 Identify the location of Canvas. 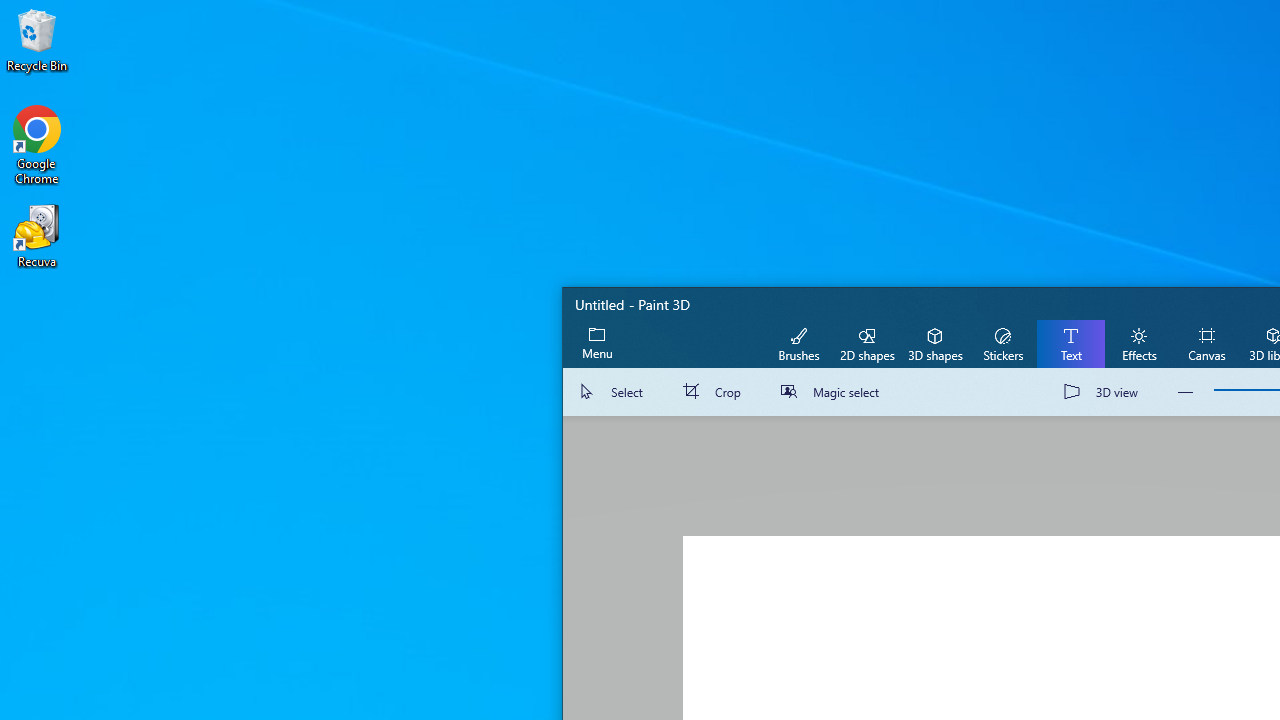
(1206, 343).